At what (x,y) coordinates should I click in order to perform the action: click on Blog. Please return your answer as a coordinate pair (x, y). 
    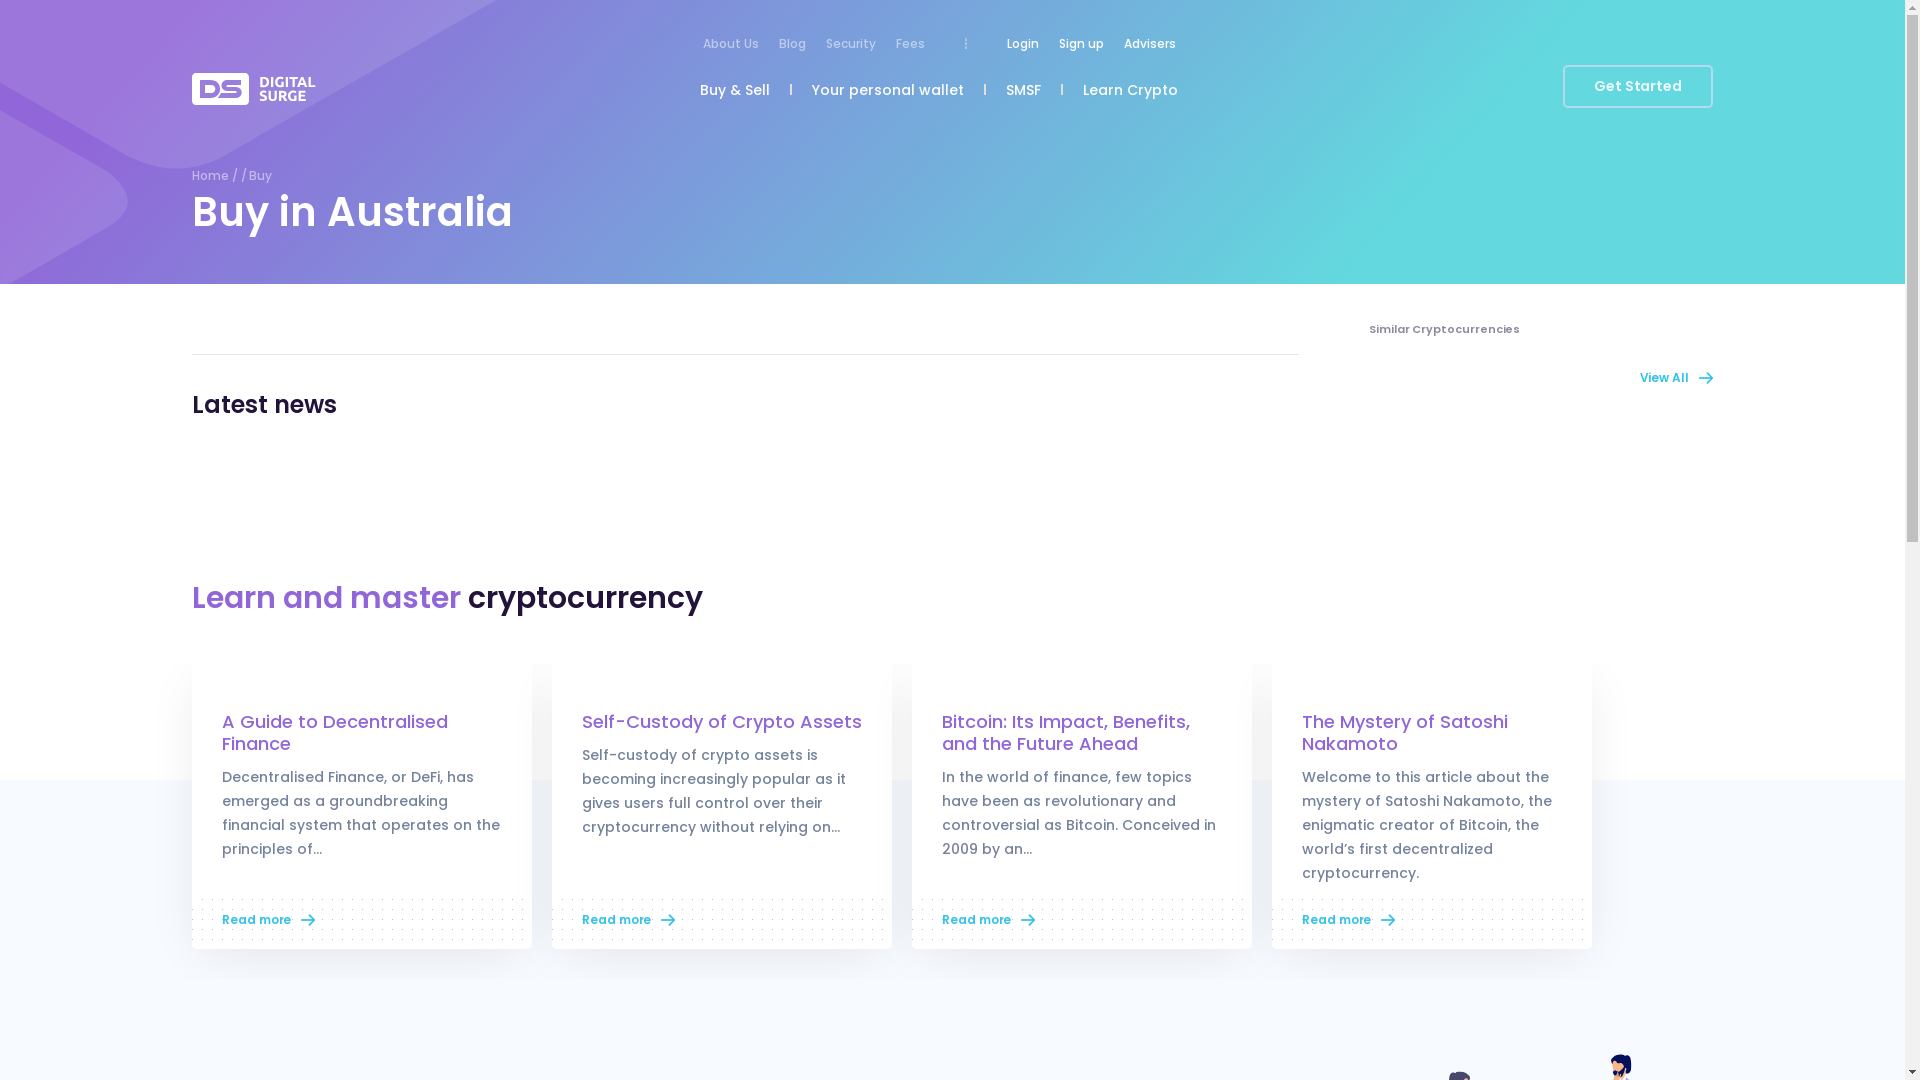
    Looking at the image, I should click on (792, 46).